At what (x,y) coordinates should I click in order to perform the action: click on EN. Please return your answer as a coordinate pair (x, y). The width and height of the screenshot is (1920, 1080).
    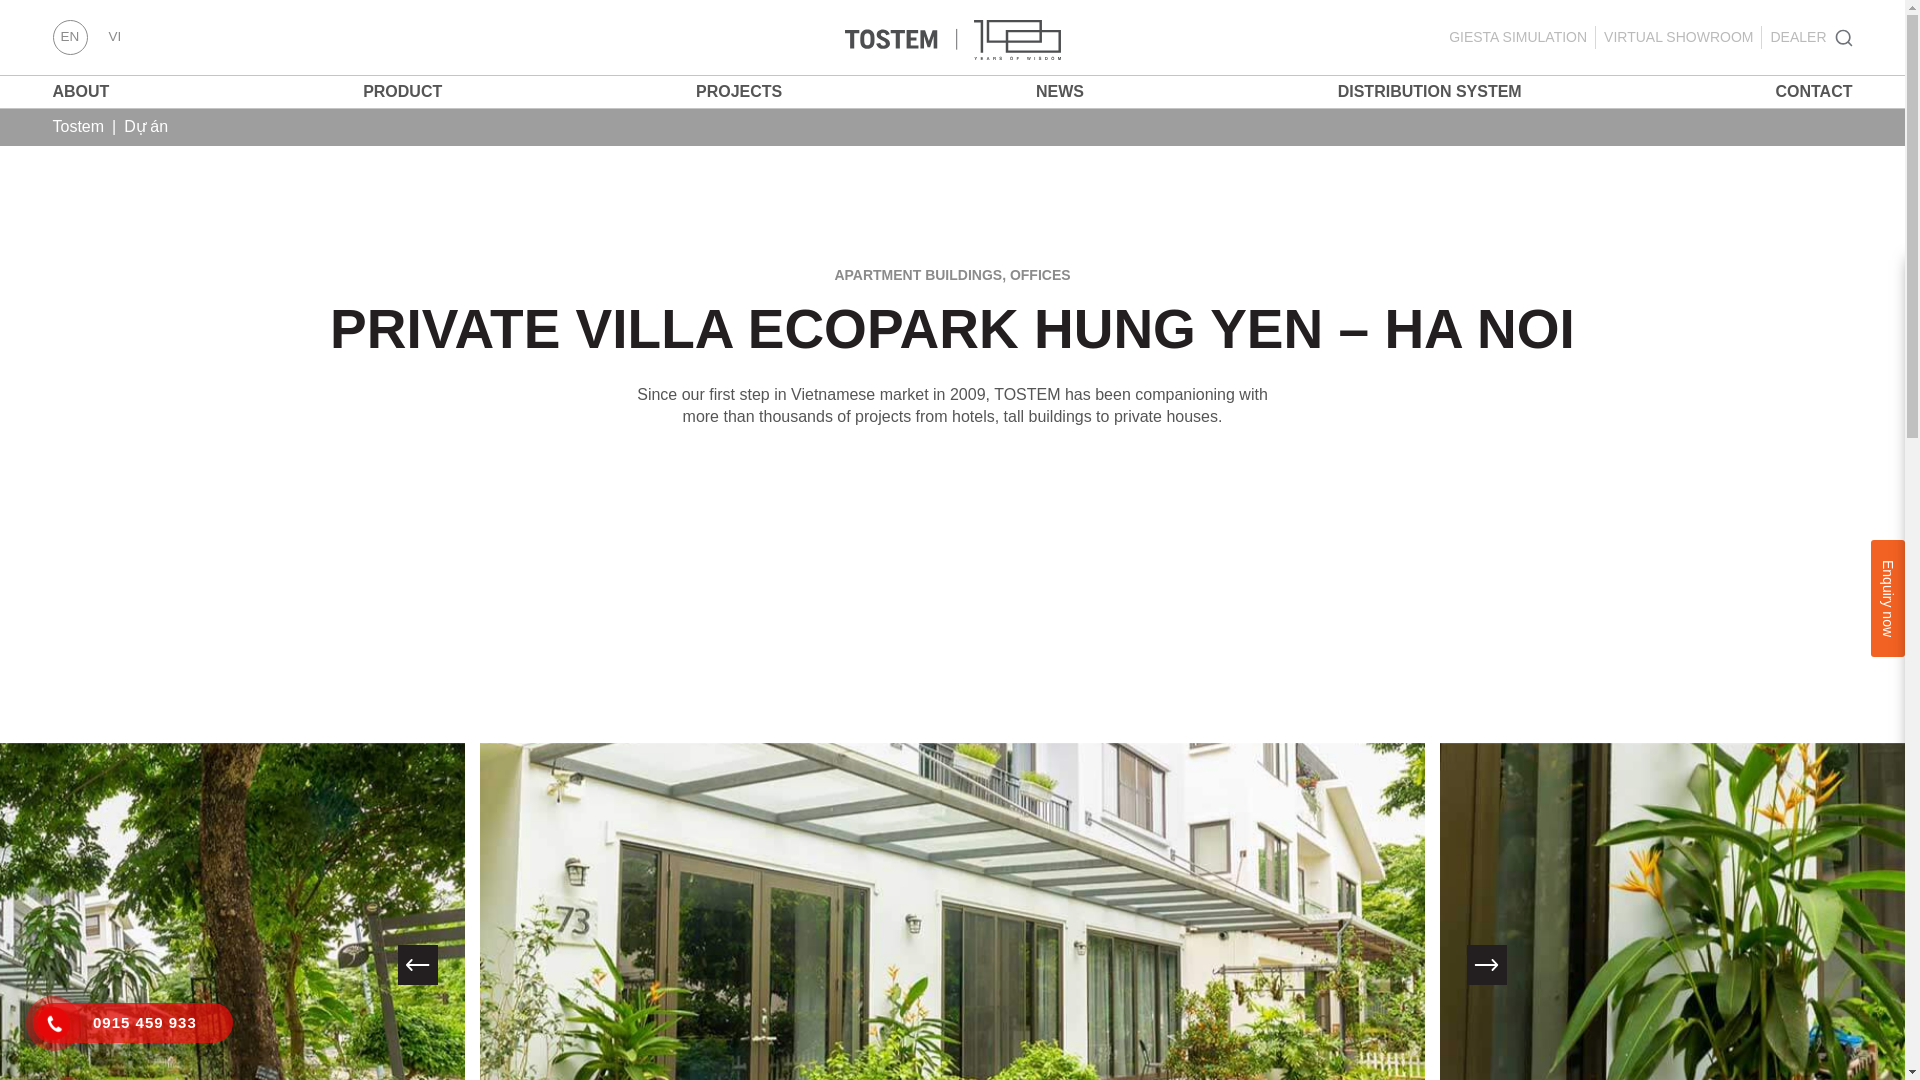
    Looking at the image, I should click on (68, 38).